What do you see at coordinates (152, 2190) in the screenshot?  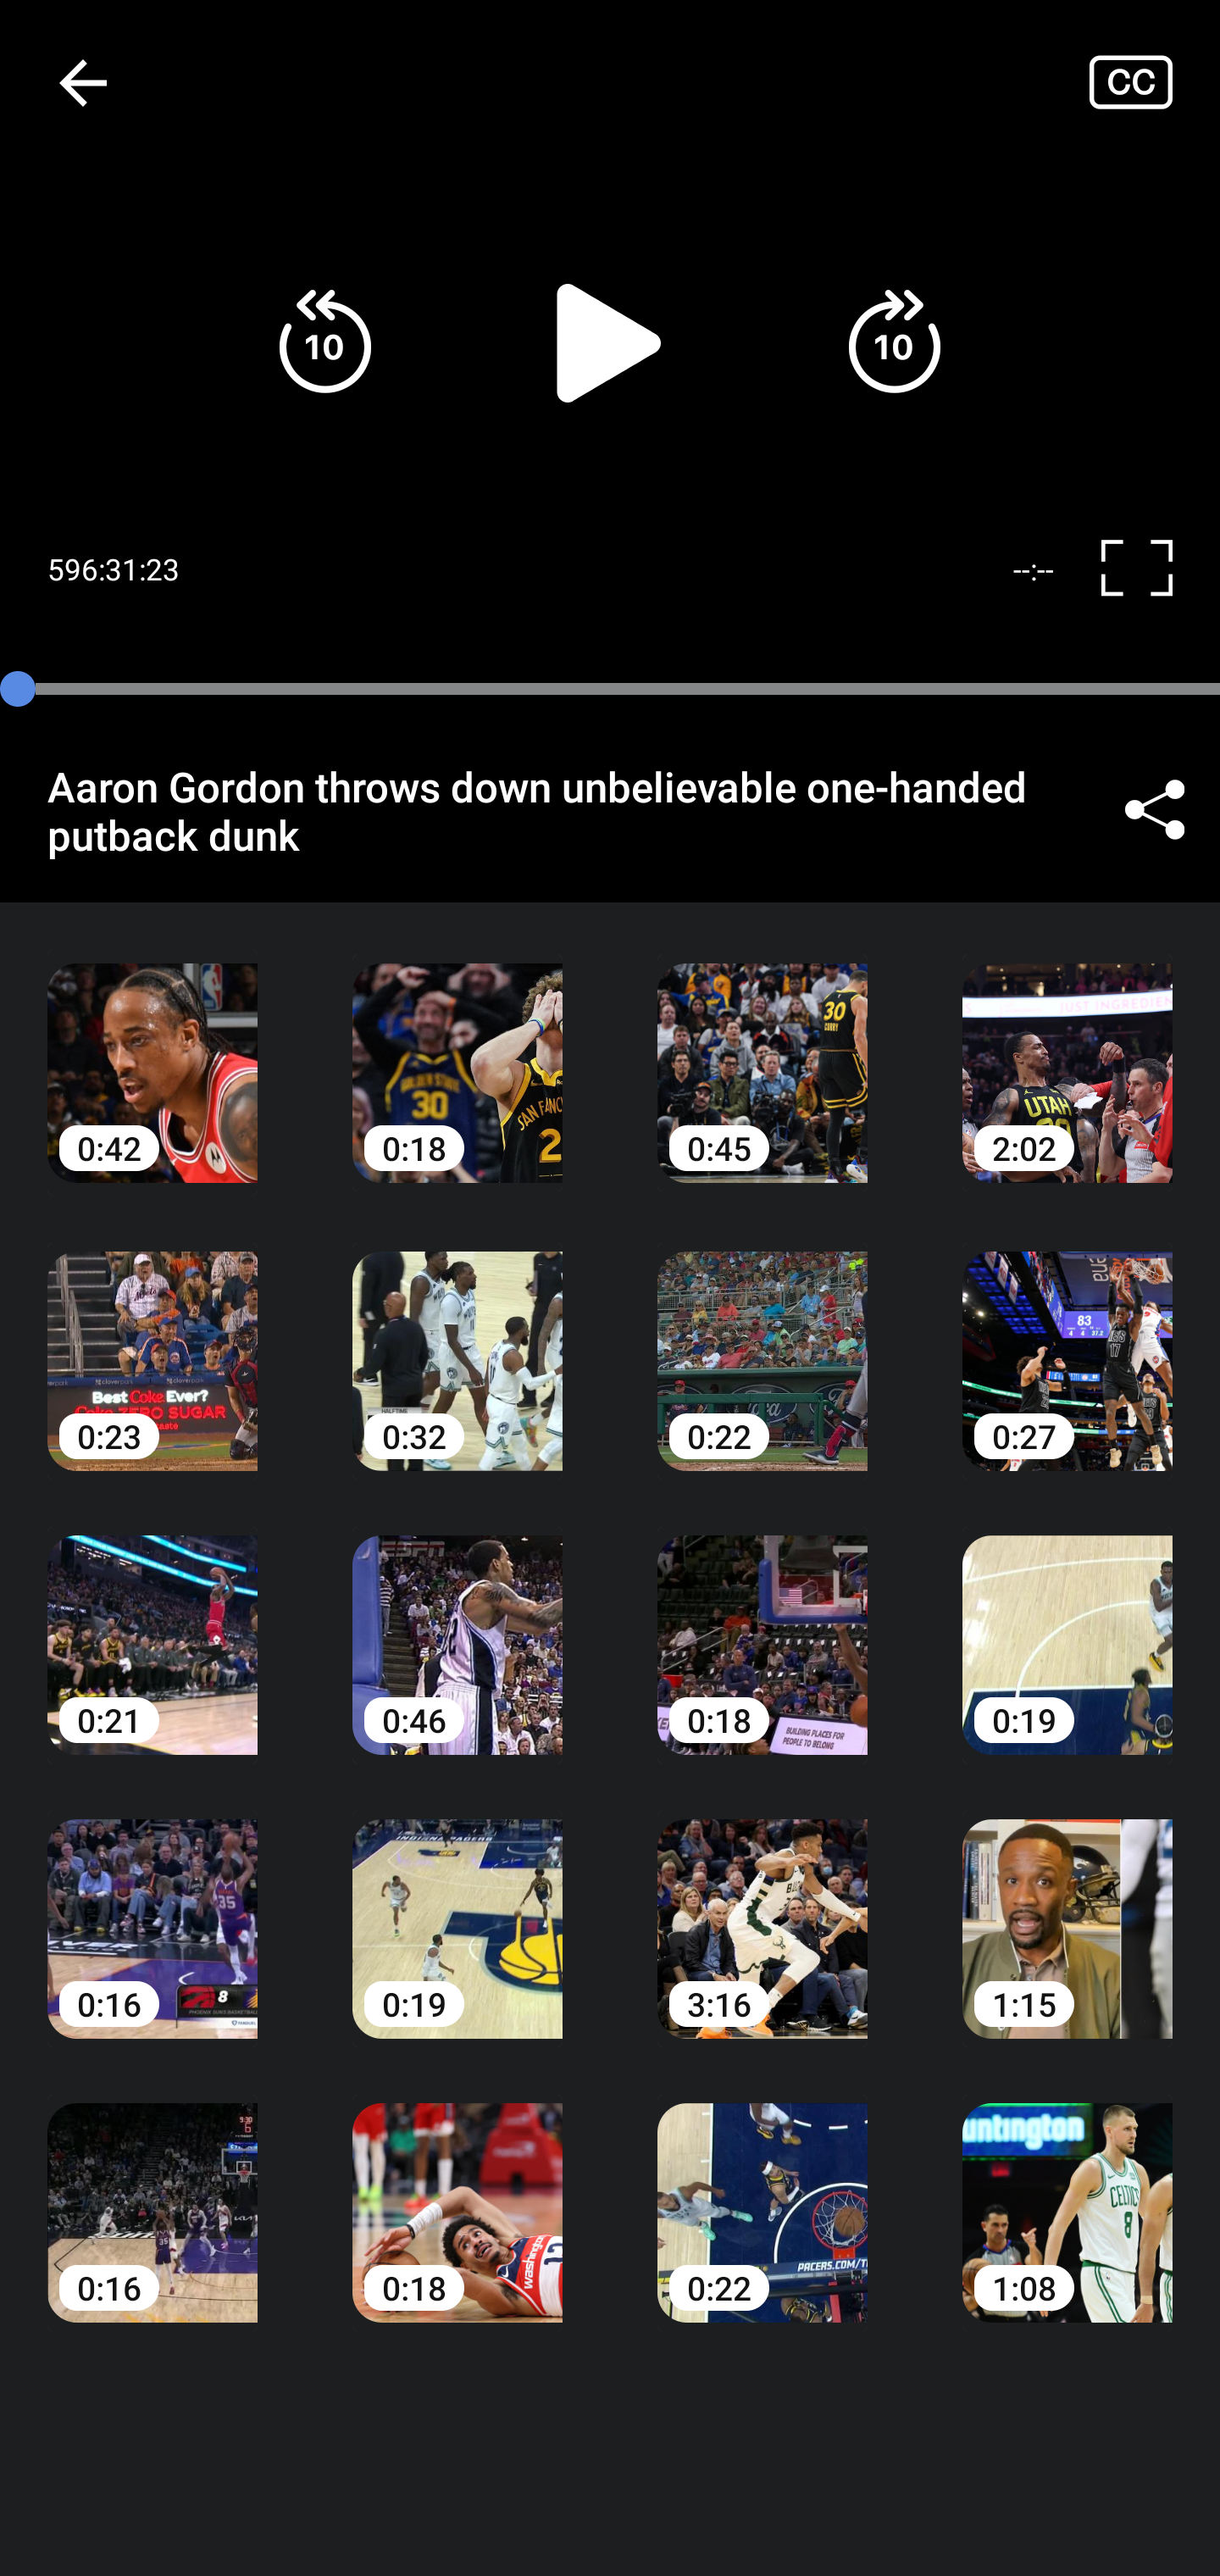 I see `0:16` at bounding box center [152, 2190].